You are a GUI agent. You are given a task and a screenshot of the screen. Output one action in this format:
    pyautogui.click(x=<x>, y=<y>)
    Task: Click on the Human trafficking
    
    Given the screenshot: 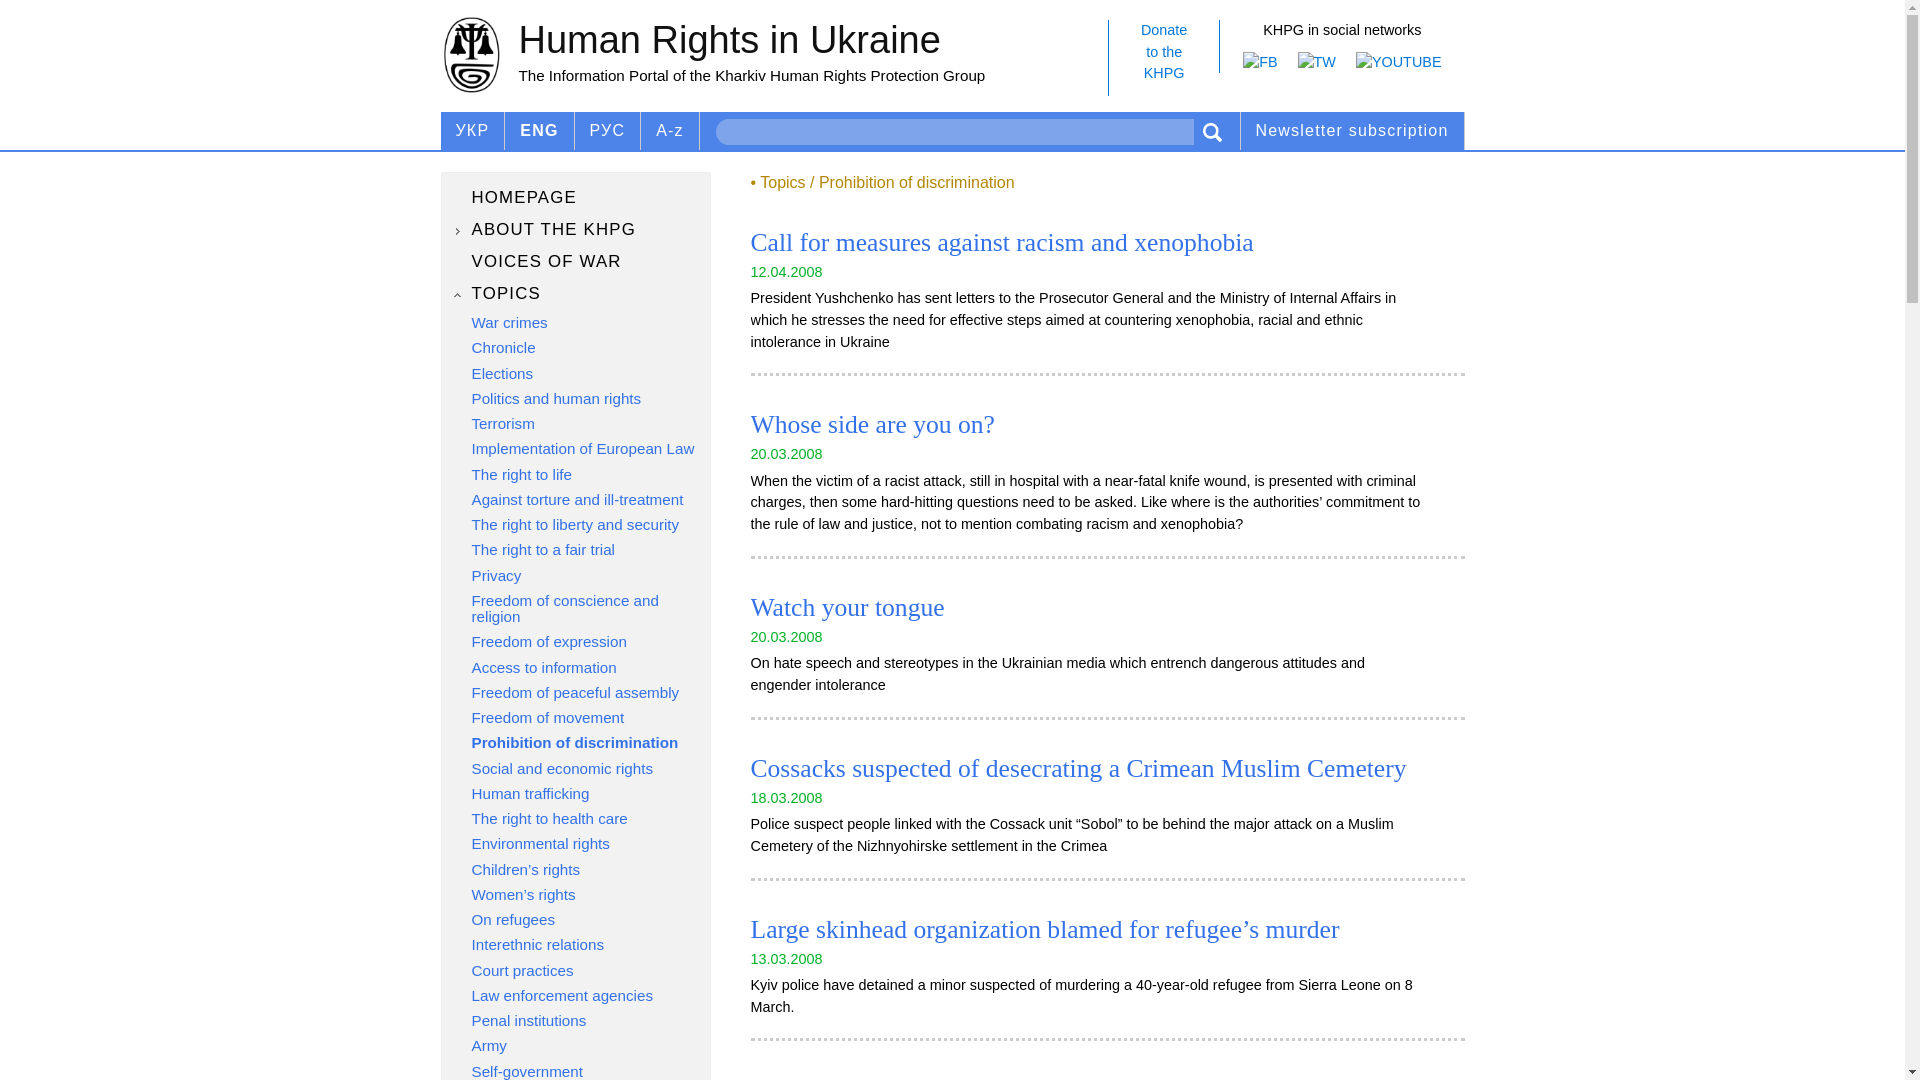 What is the action you would take?
    pyautogui.click(x=576, y=794)
    